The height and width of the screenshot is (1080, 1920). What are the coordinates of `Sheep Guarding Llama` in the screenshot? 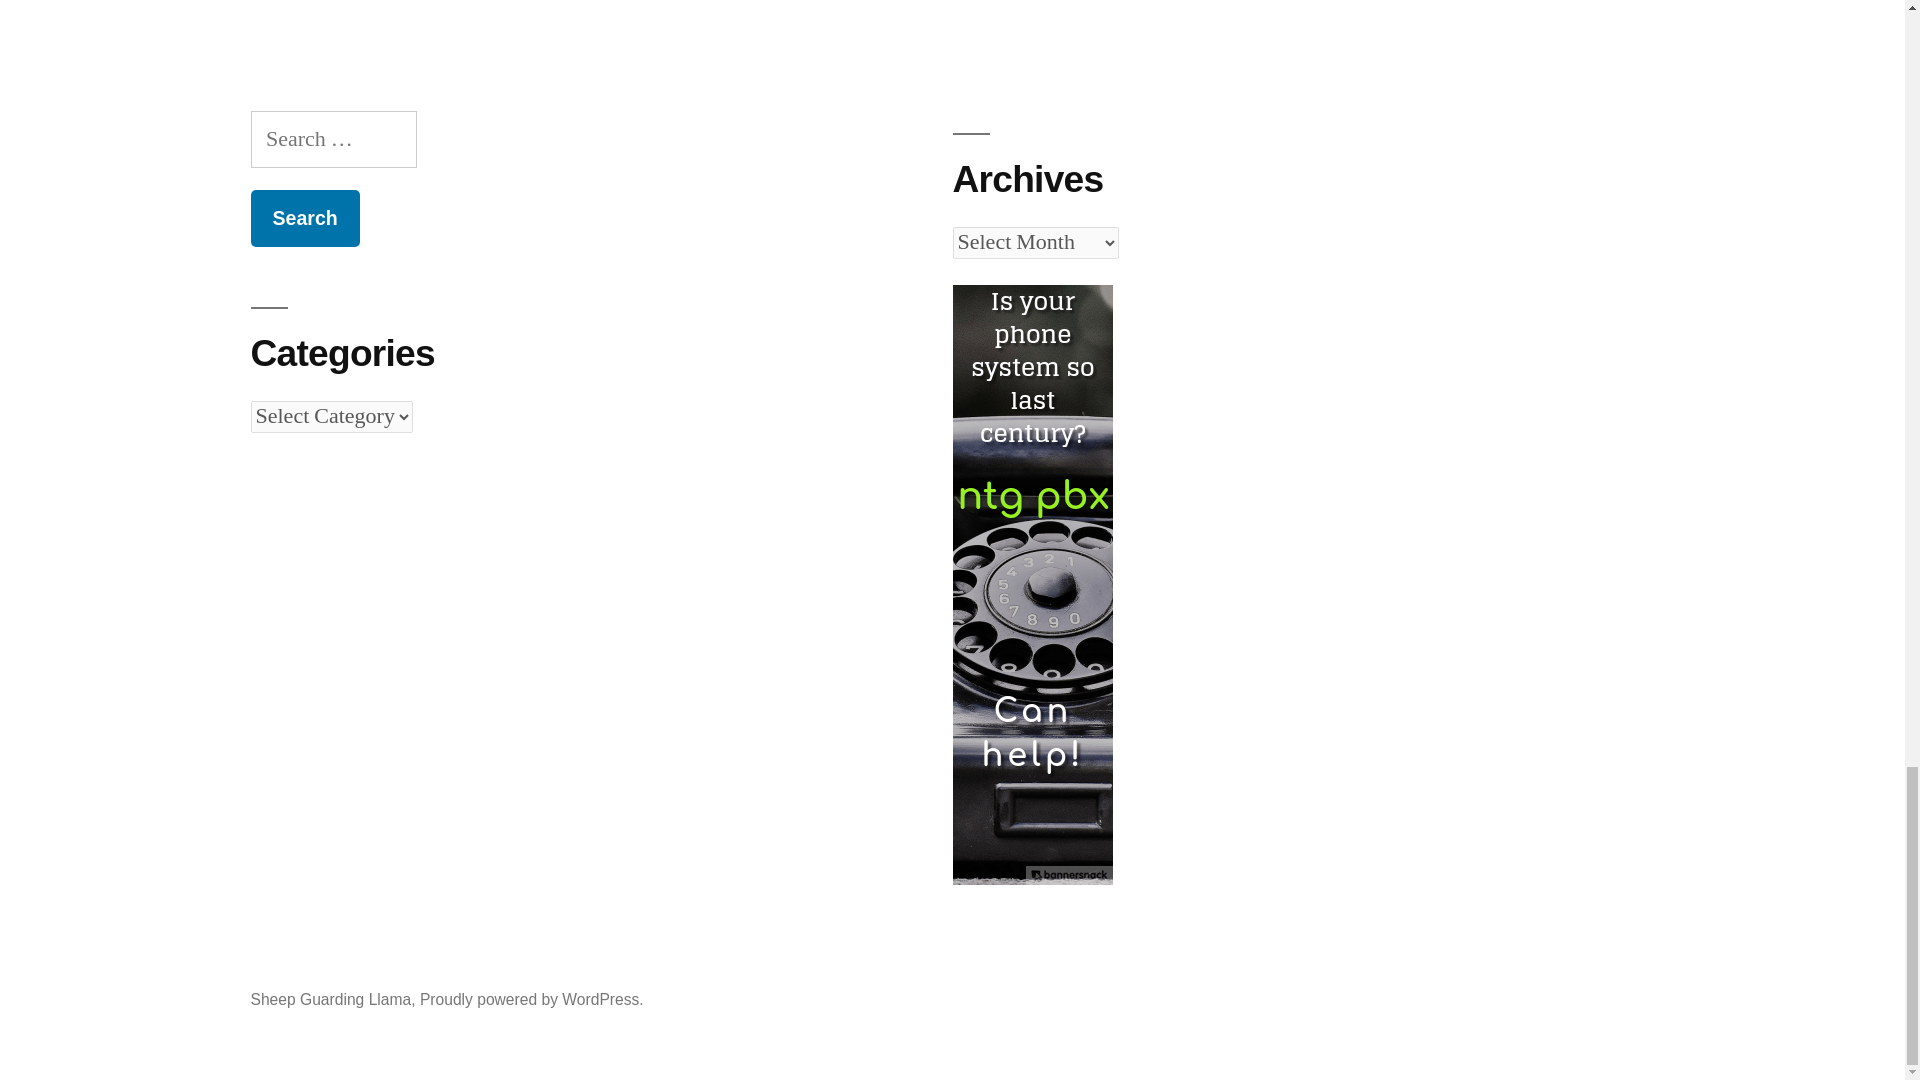 It's located at (330, 999).